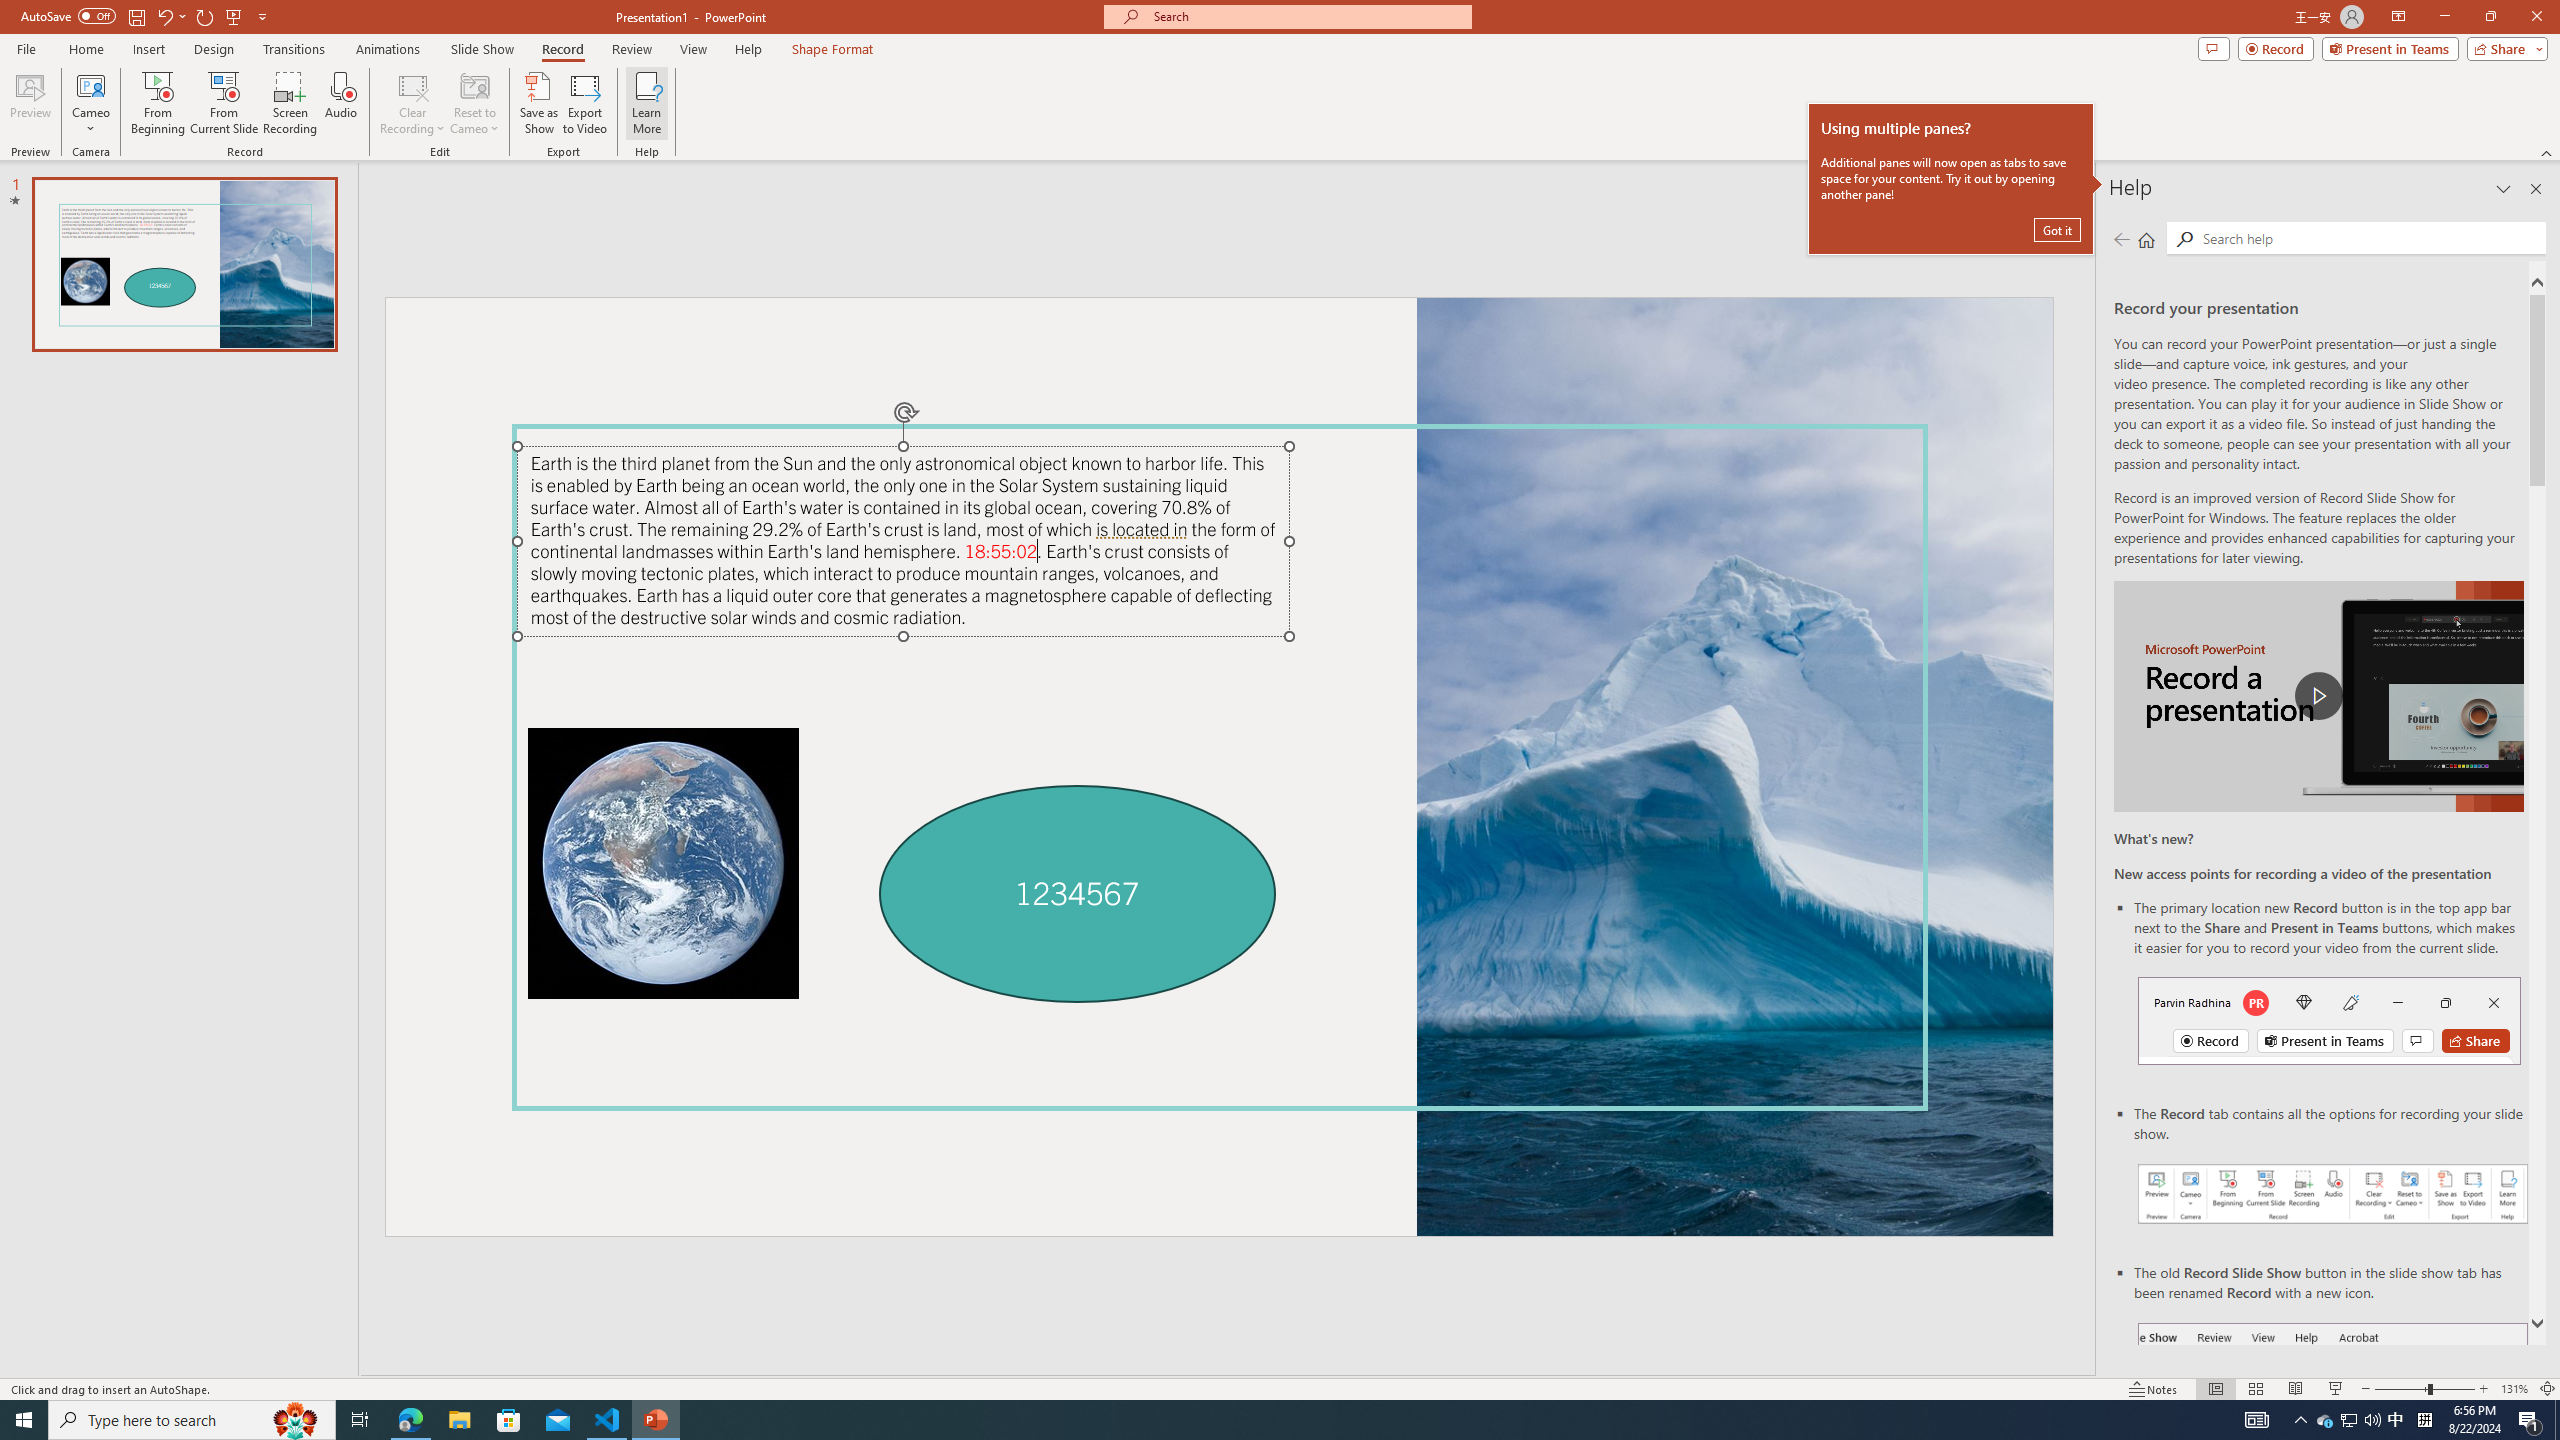 The width and height of the screenshot is (2560, 1440). Describe the element at coordinates (648, 103) in the screenshot. I see `Learn More` at that location.